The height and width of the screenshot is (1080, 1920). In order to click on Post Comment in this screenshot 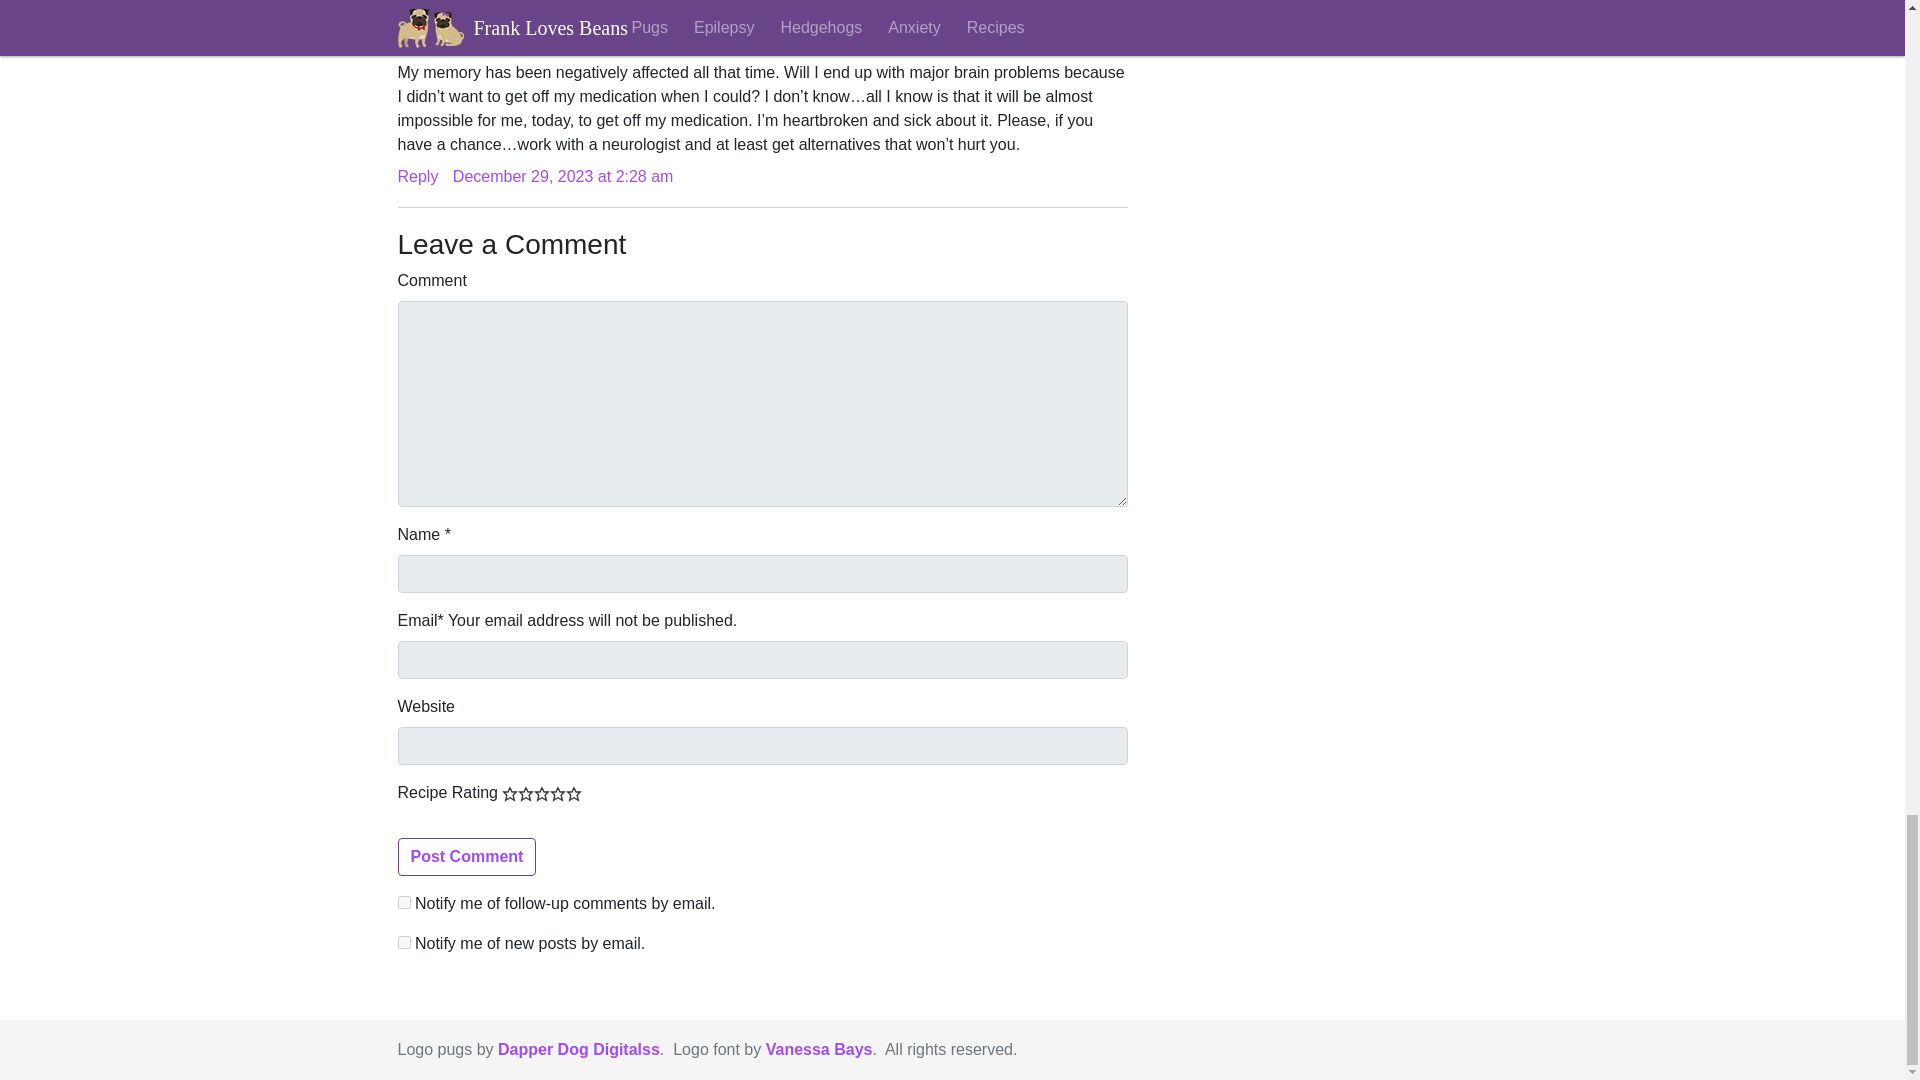, I will do `click(467, 856)`.